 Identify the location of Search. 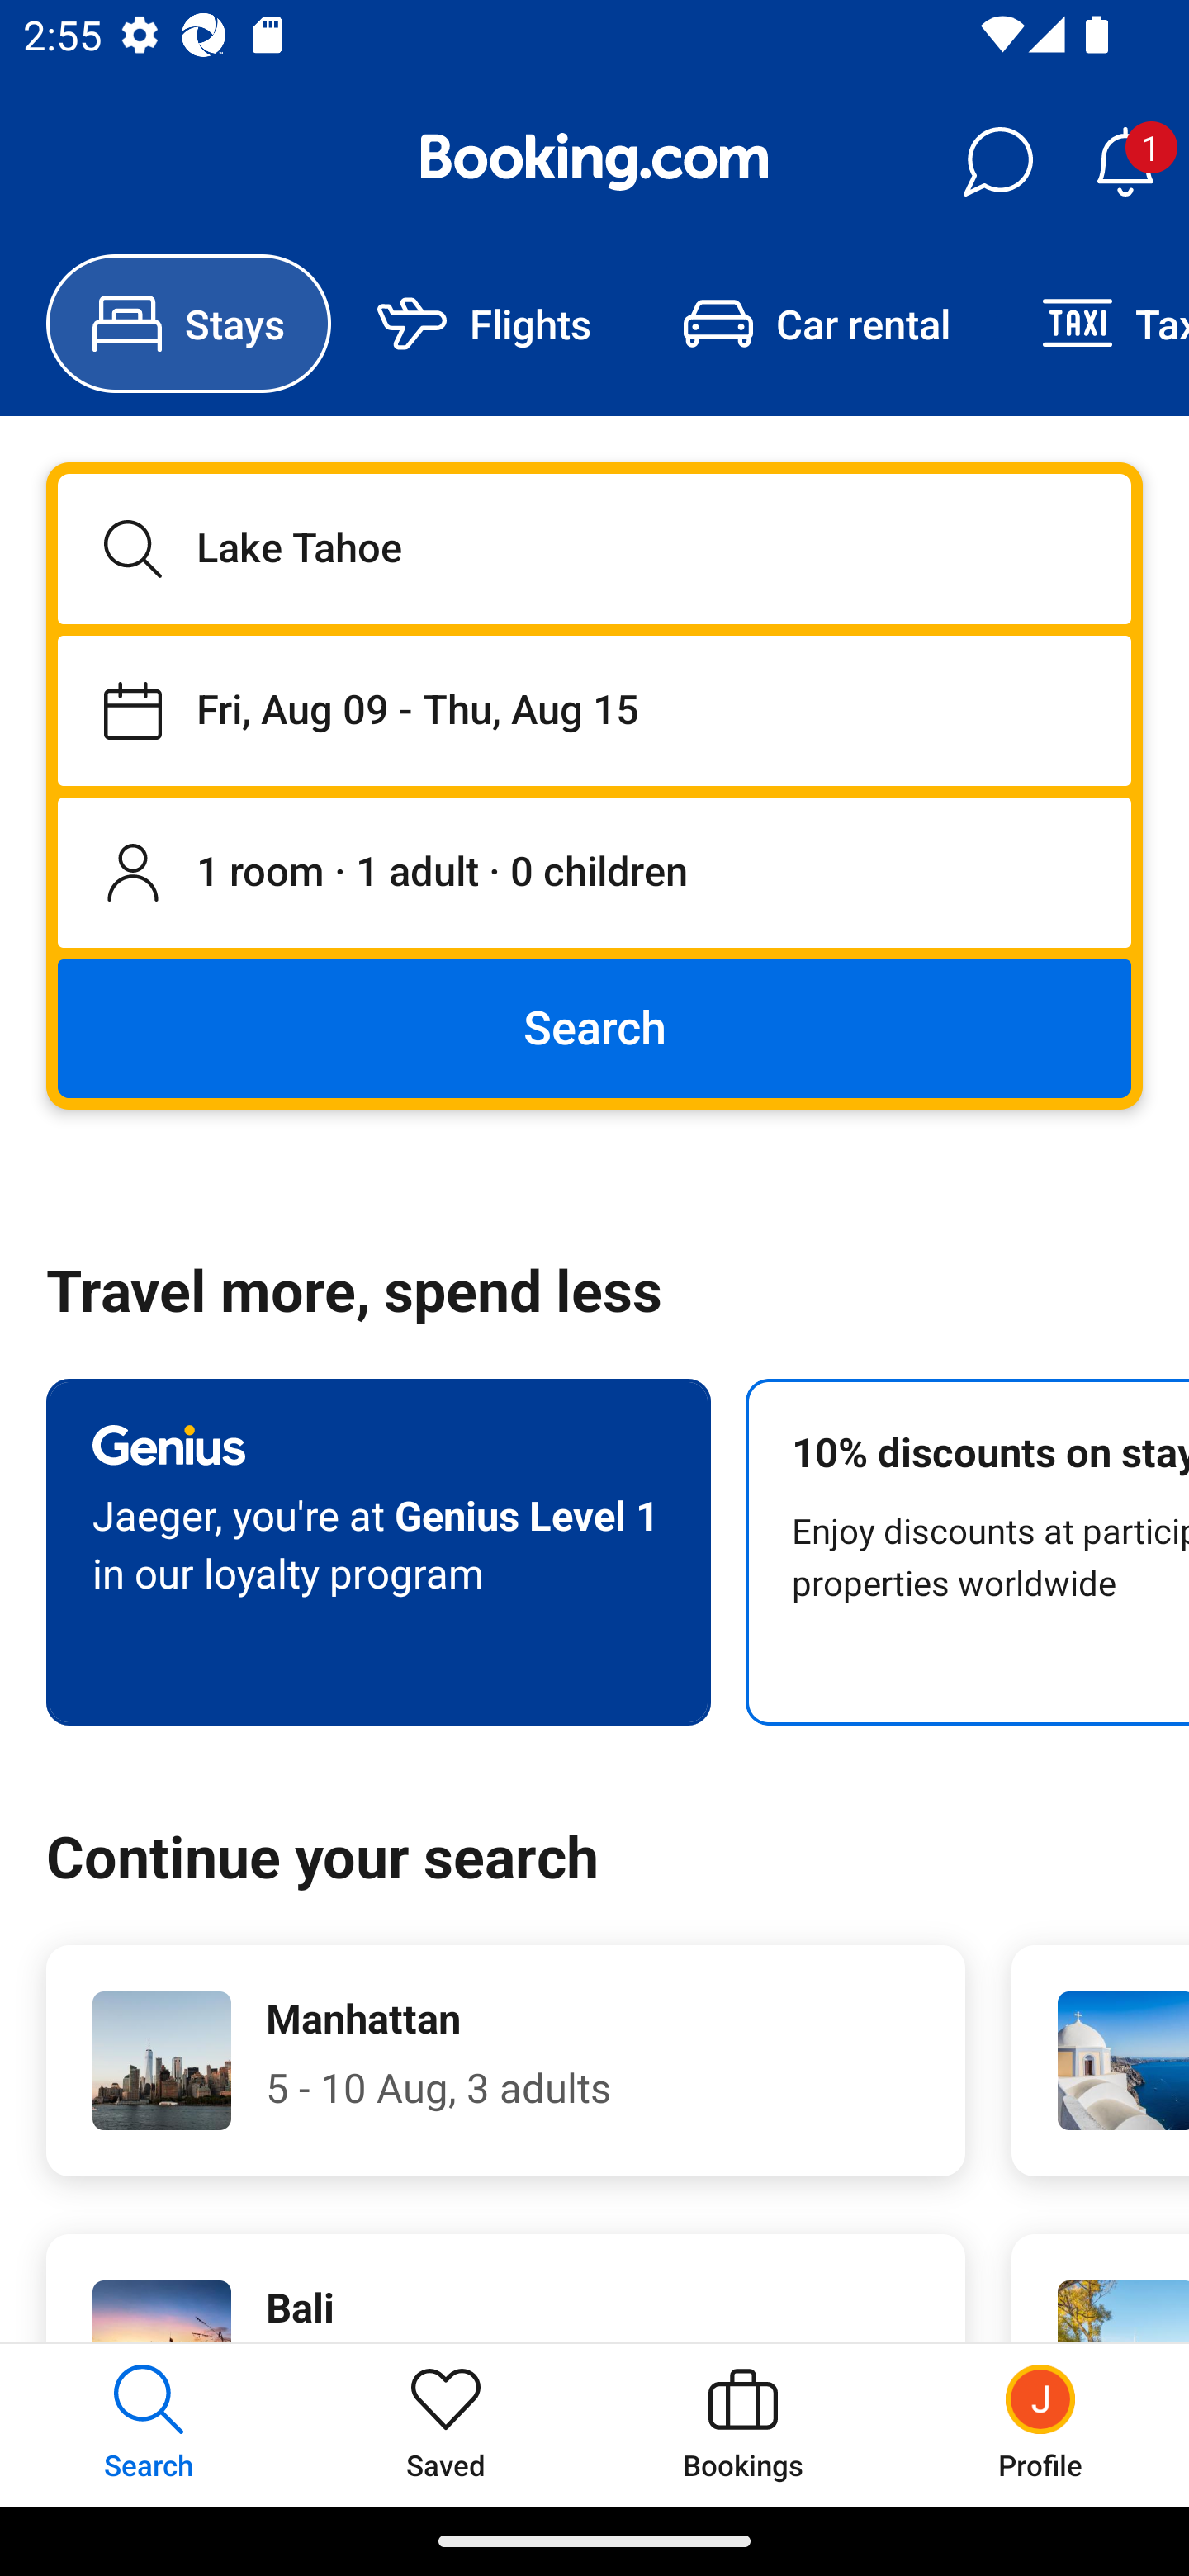
(594, 1027).